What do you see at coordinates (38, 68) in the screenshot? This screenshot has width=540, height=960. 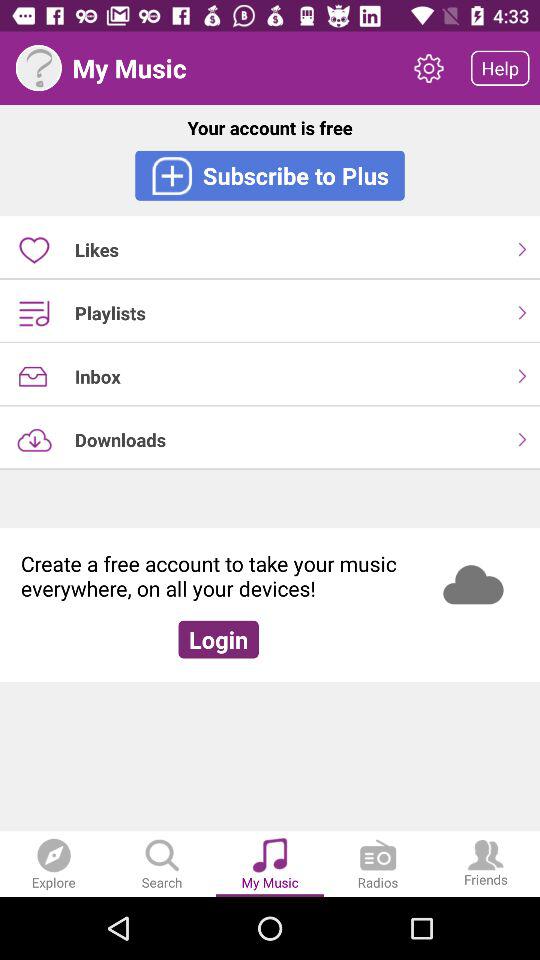 I see `help selection` at bounding box center [38, 68].